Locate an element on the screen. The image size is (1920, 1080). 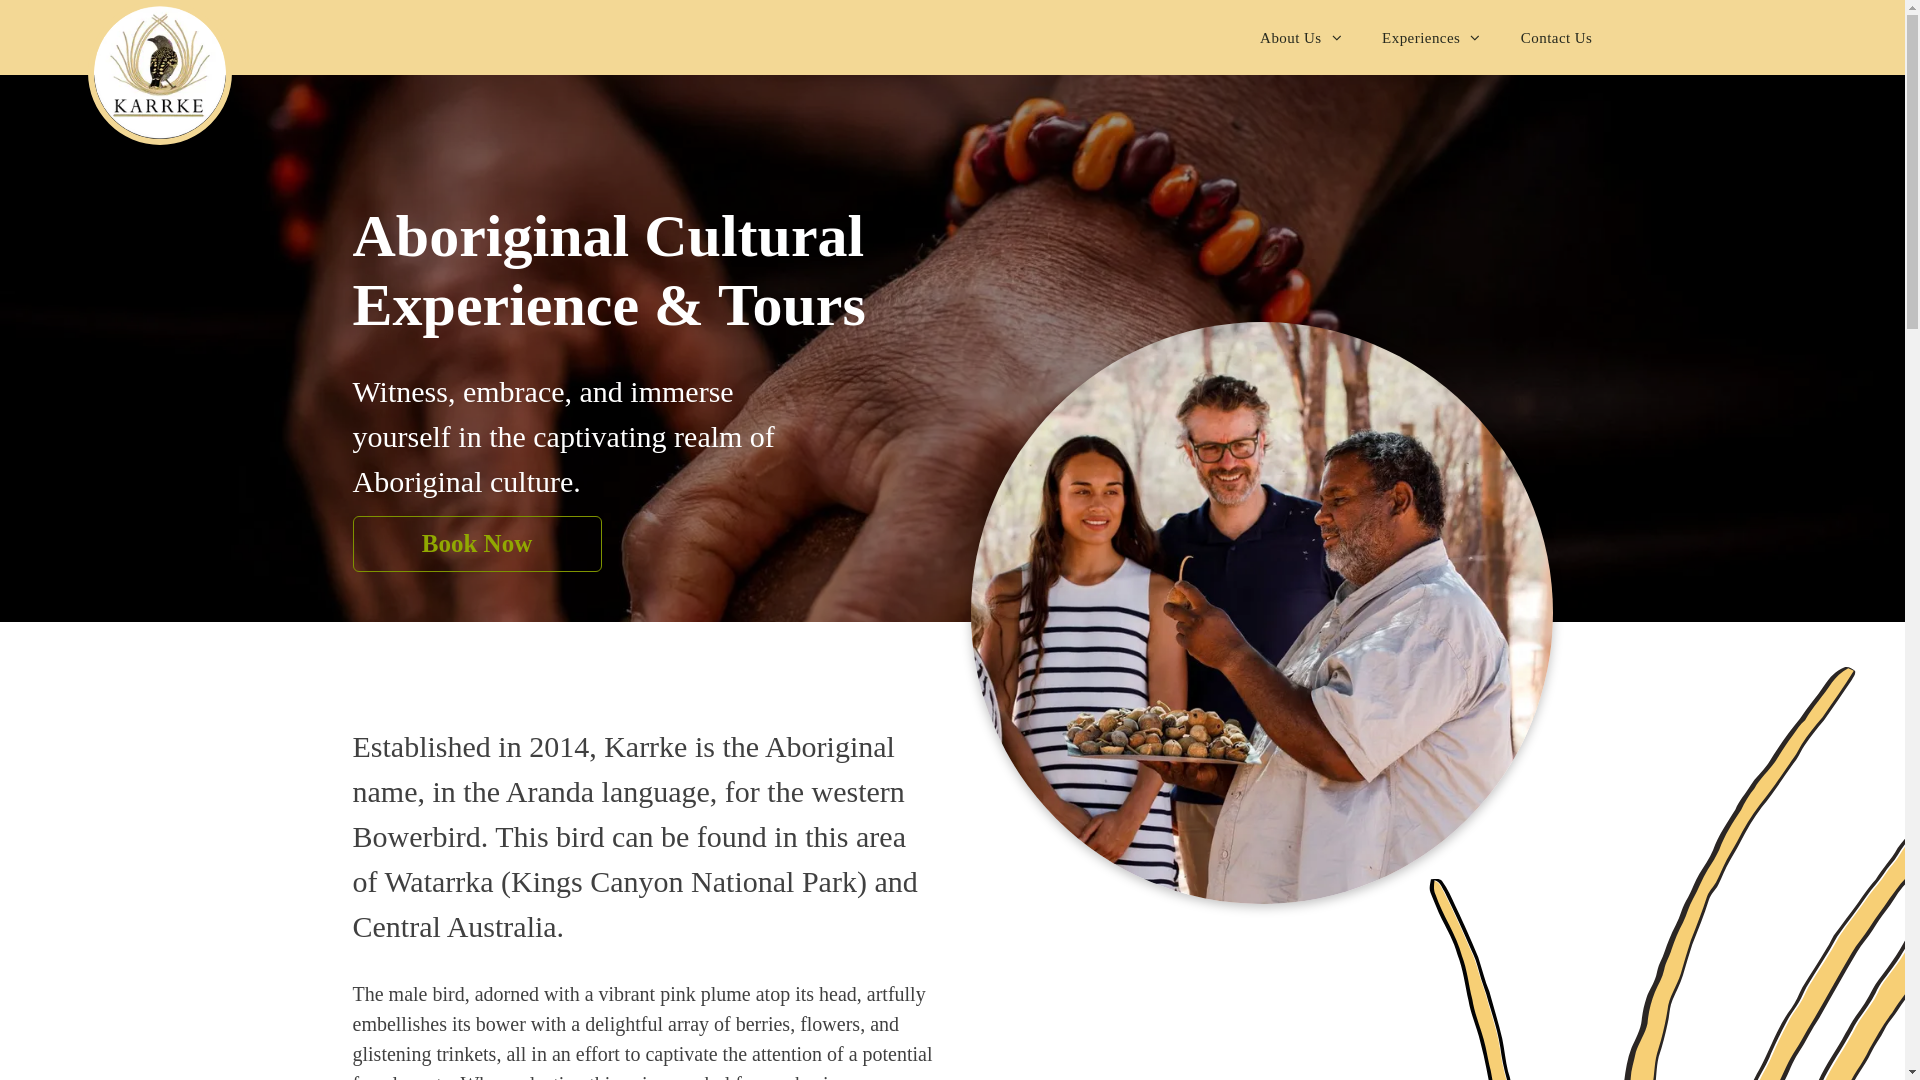
Contact Us is located at coordinates (1557, 38).